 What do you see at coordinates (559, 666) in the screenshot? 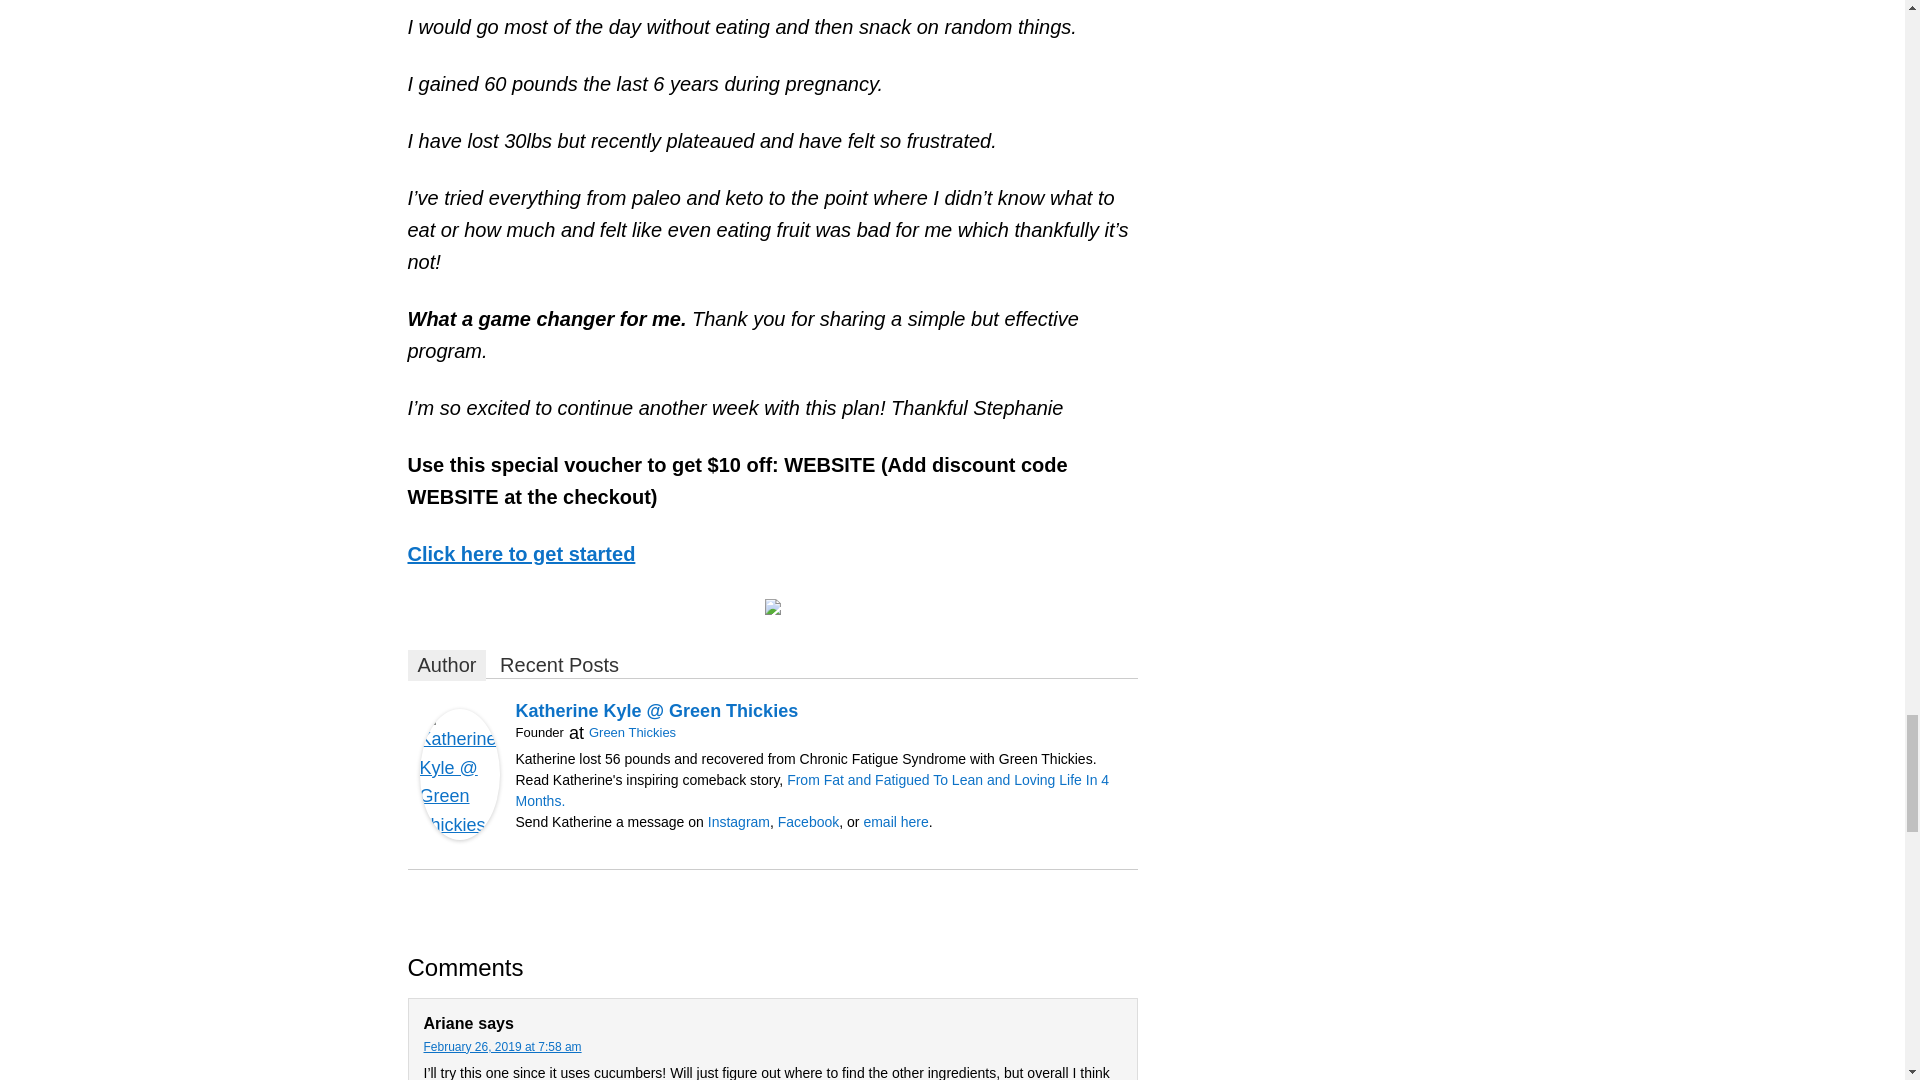
I see `Recent Posts` at bounding box center [559, 666].